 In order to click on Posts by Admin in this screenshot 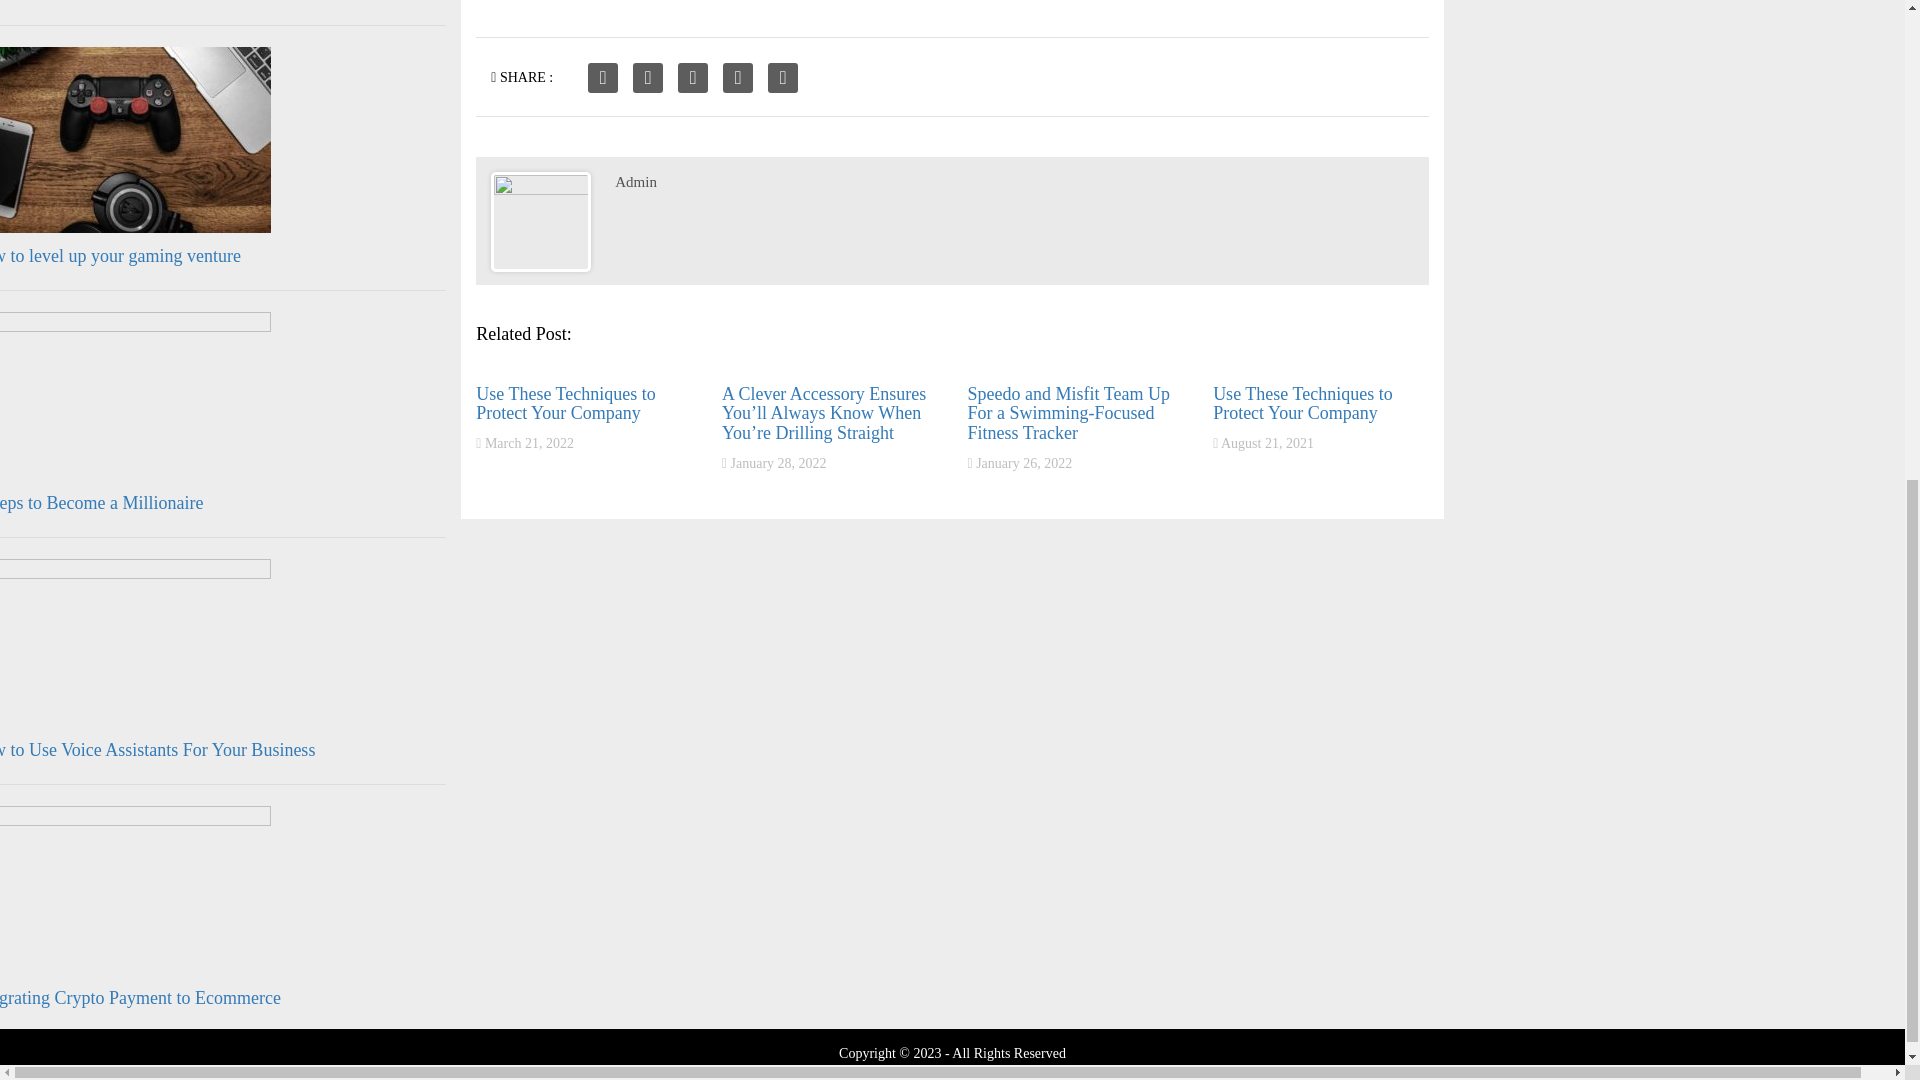, I will do `click(635, 182)`.